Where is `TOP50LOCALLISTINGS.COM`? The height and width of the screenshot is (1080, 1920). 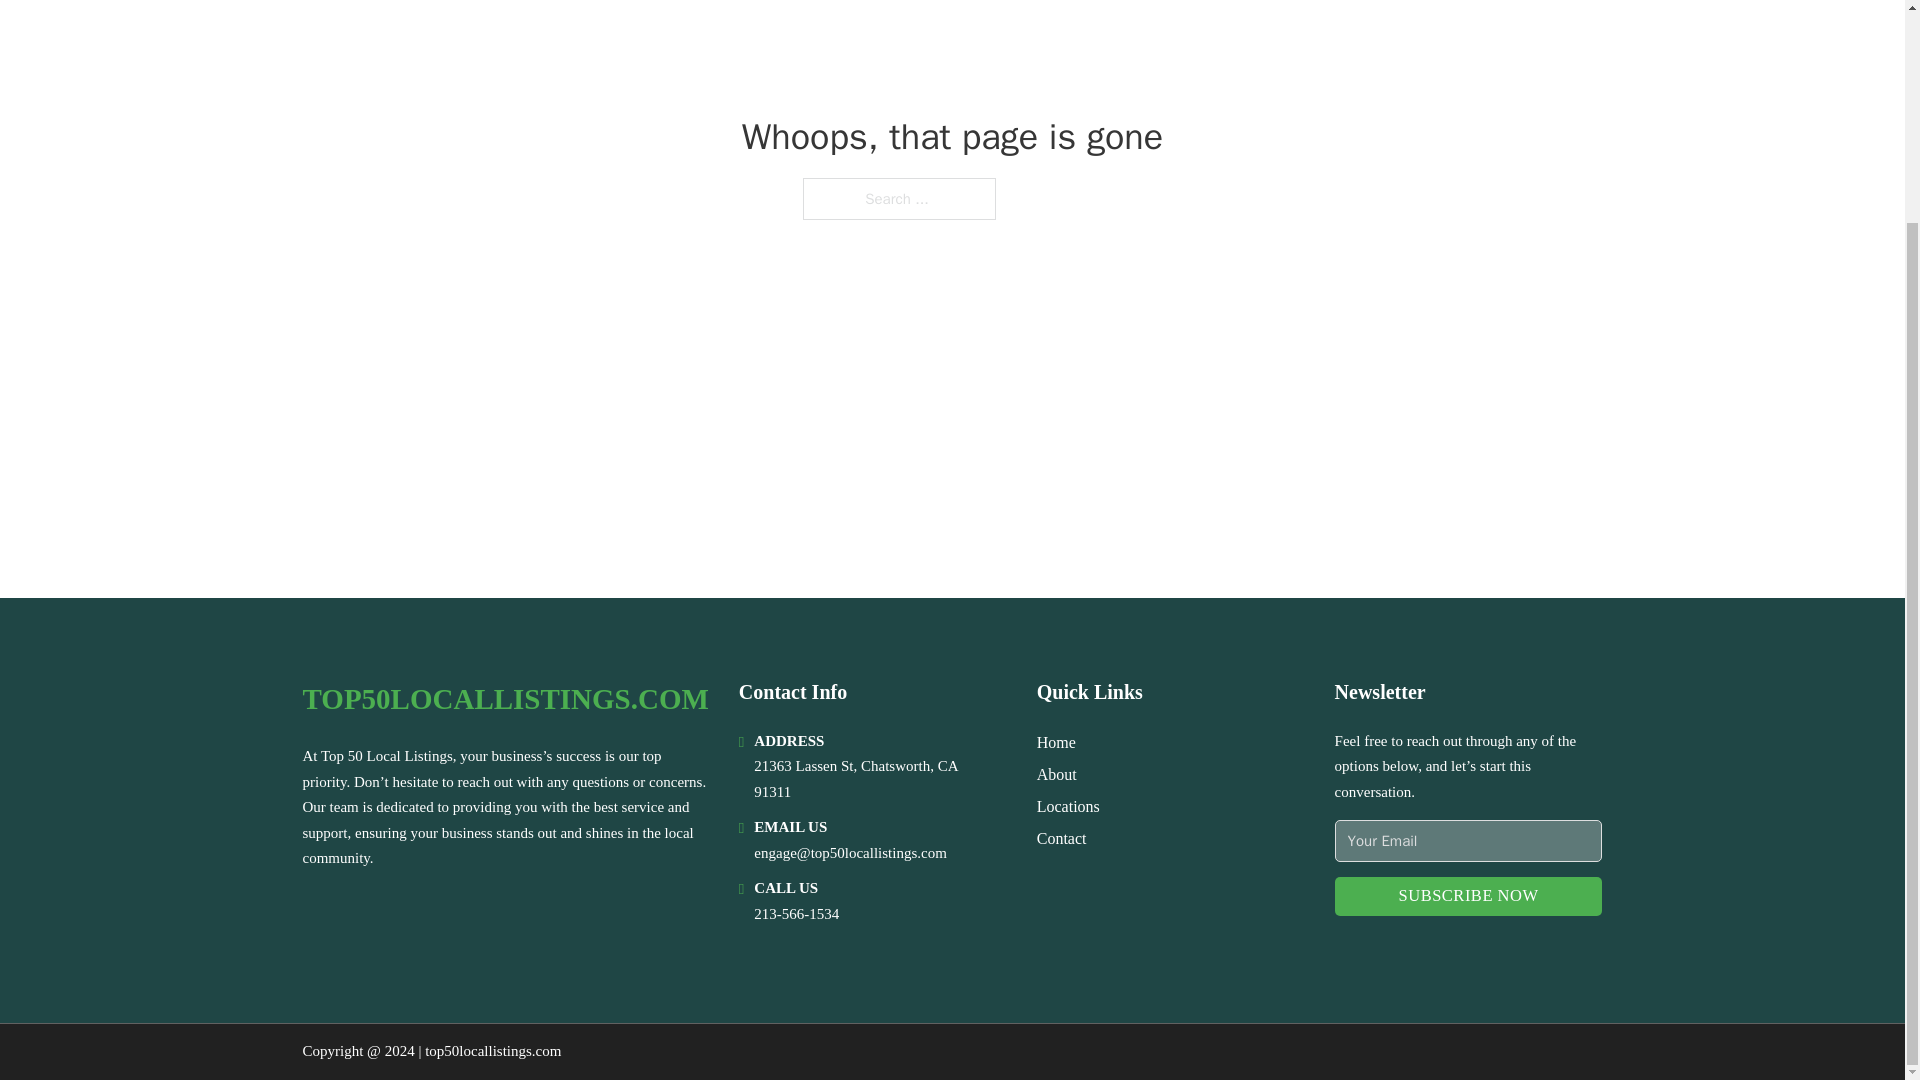 TOP50LOCALLISTINGS.COM is located at coordinates (504, 699).